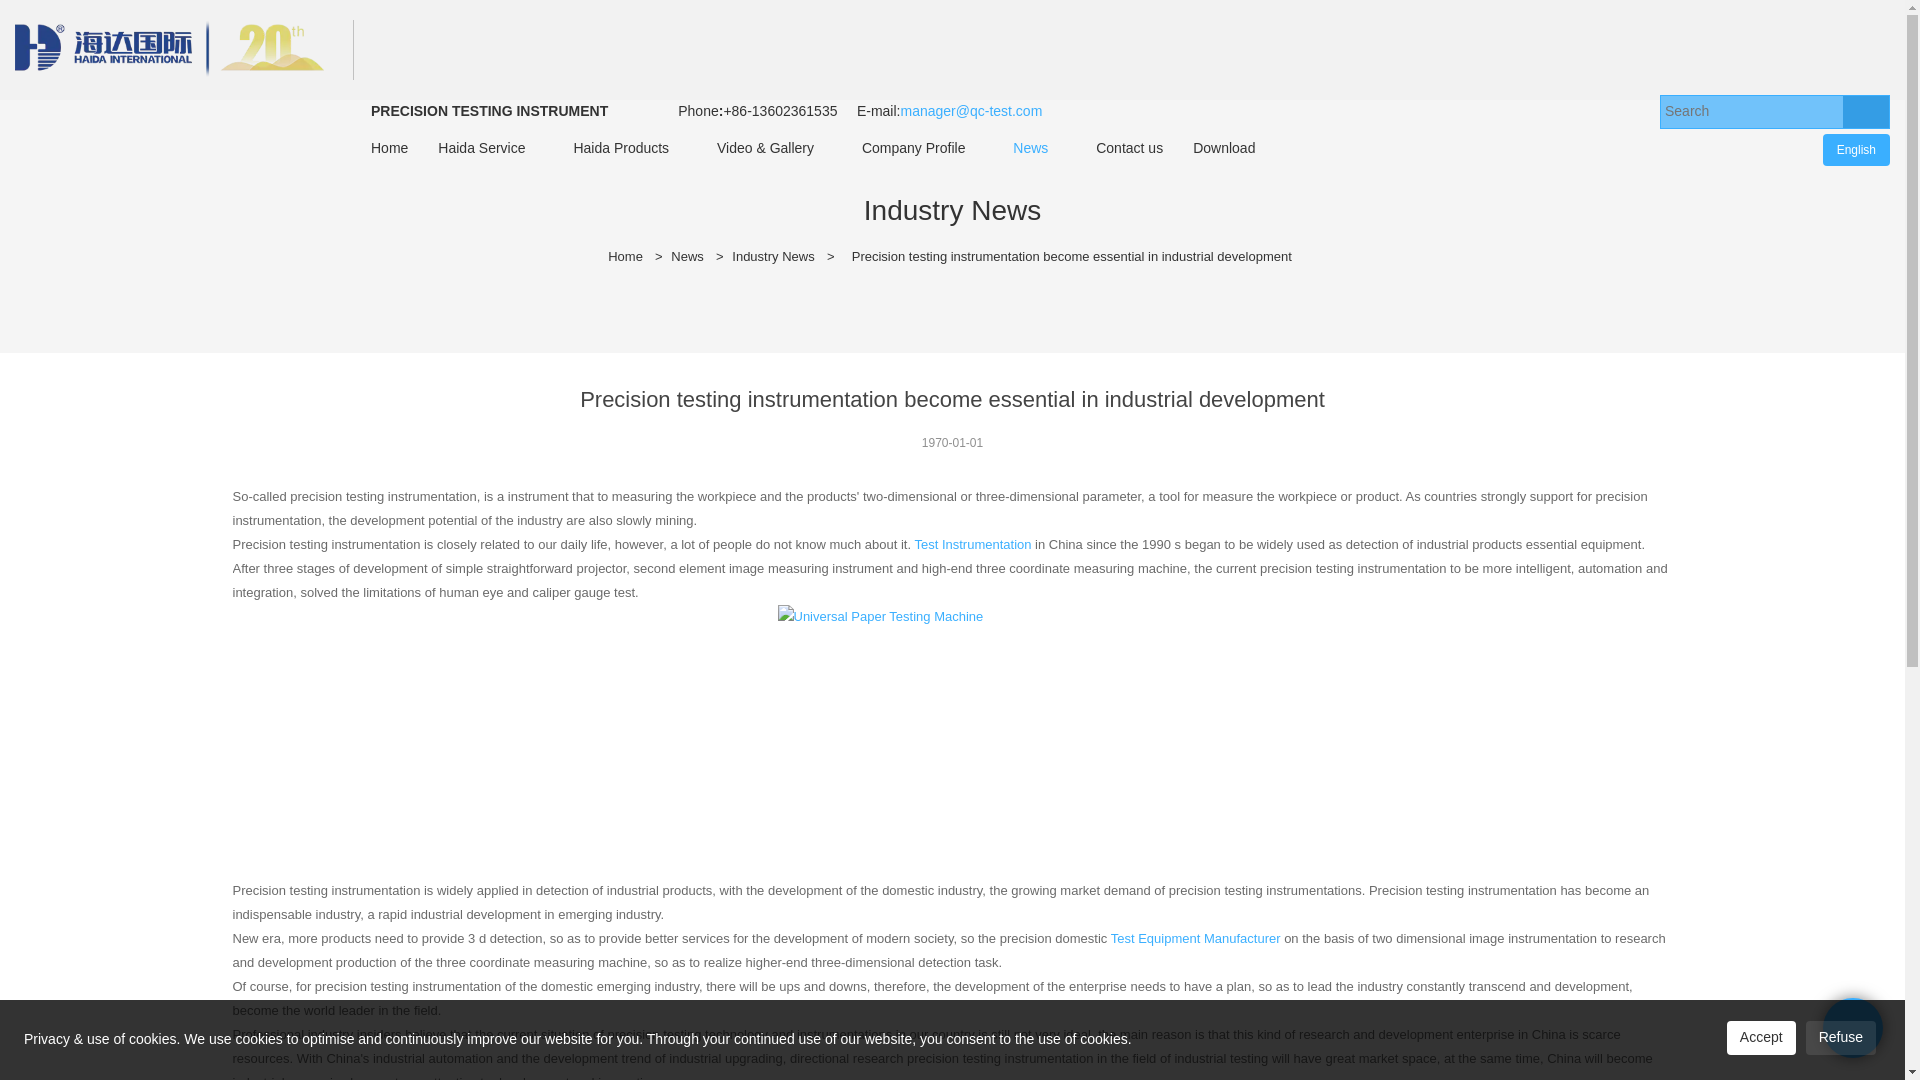 This screenshot has width=1920, height=1080. I want to click on Haida Service, so click(480, 148).